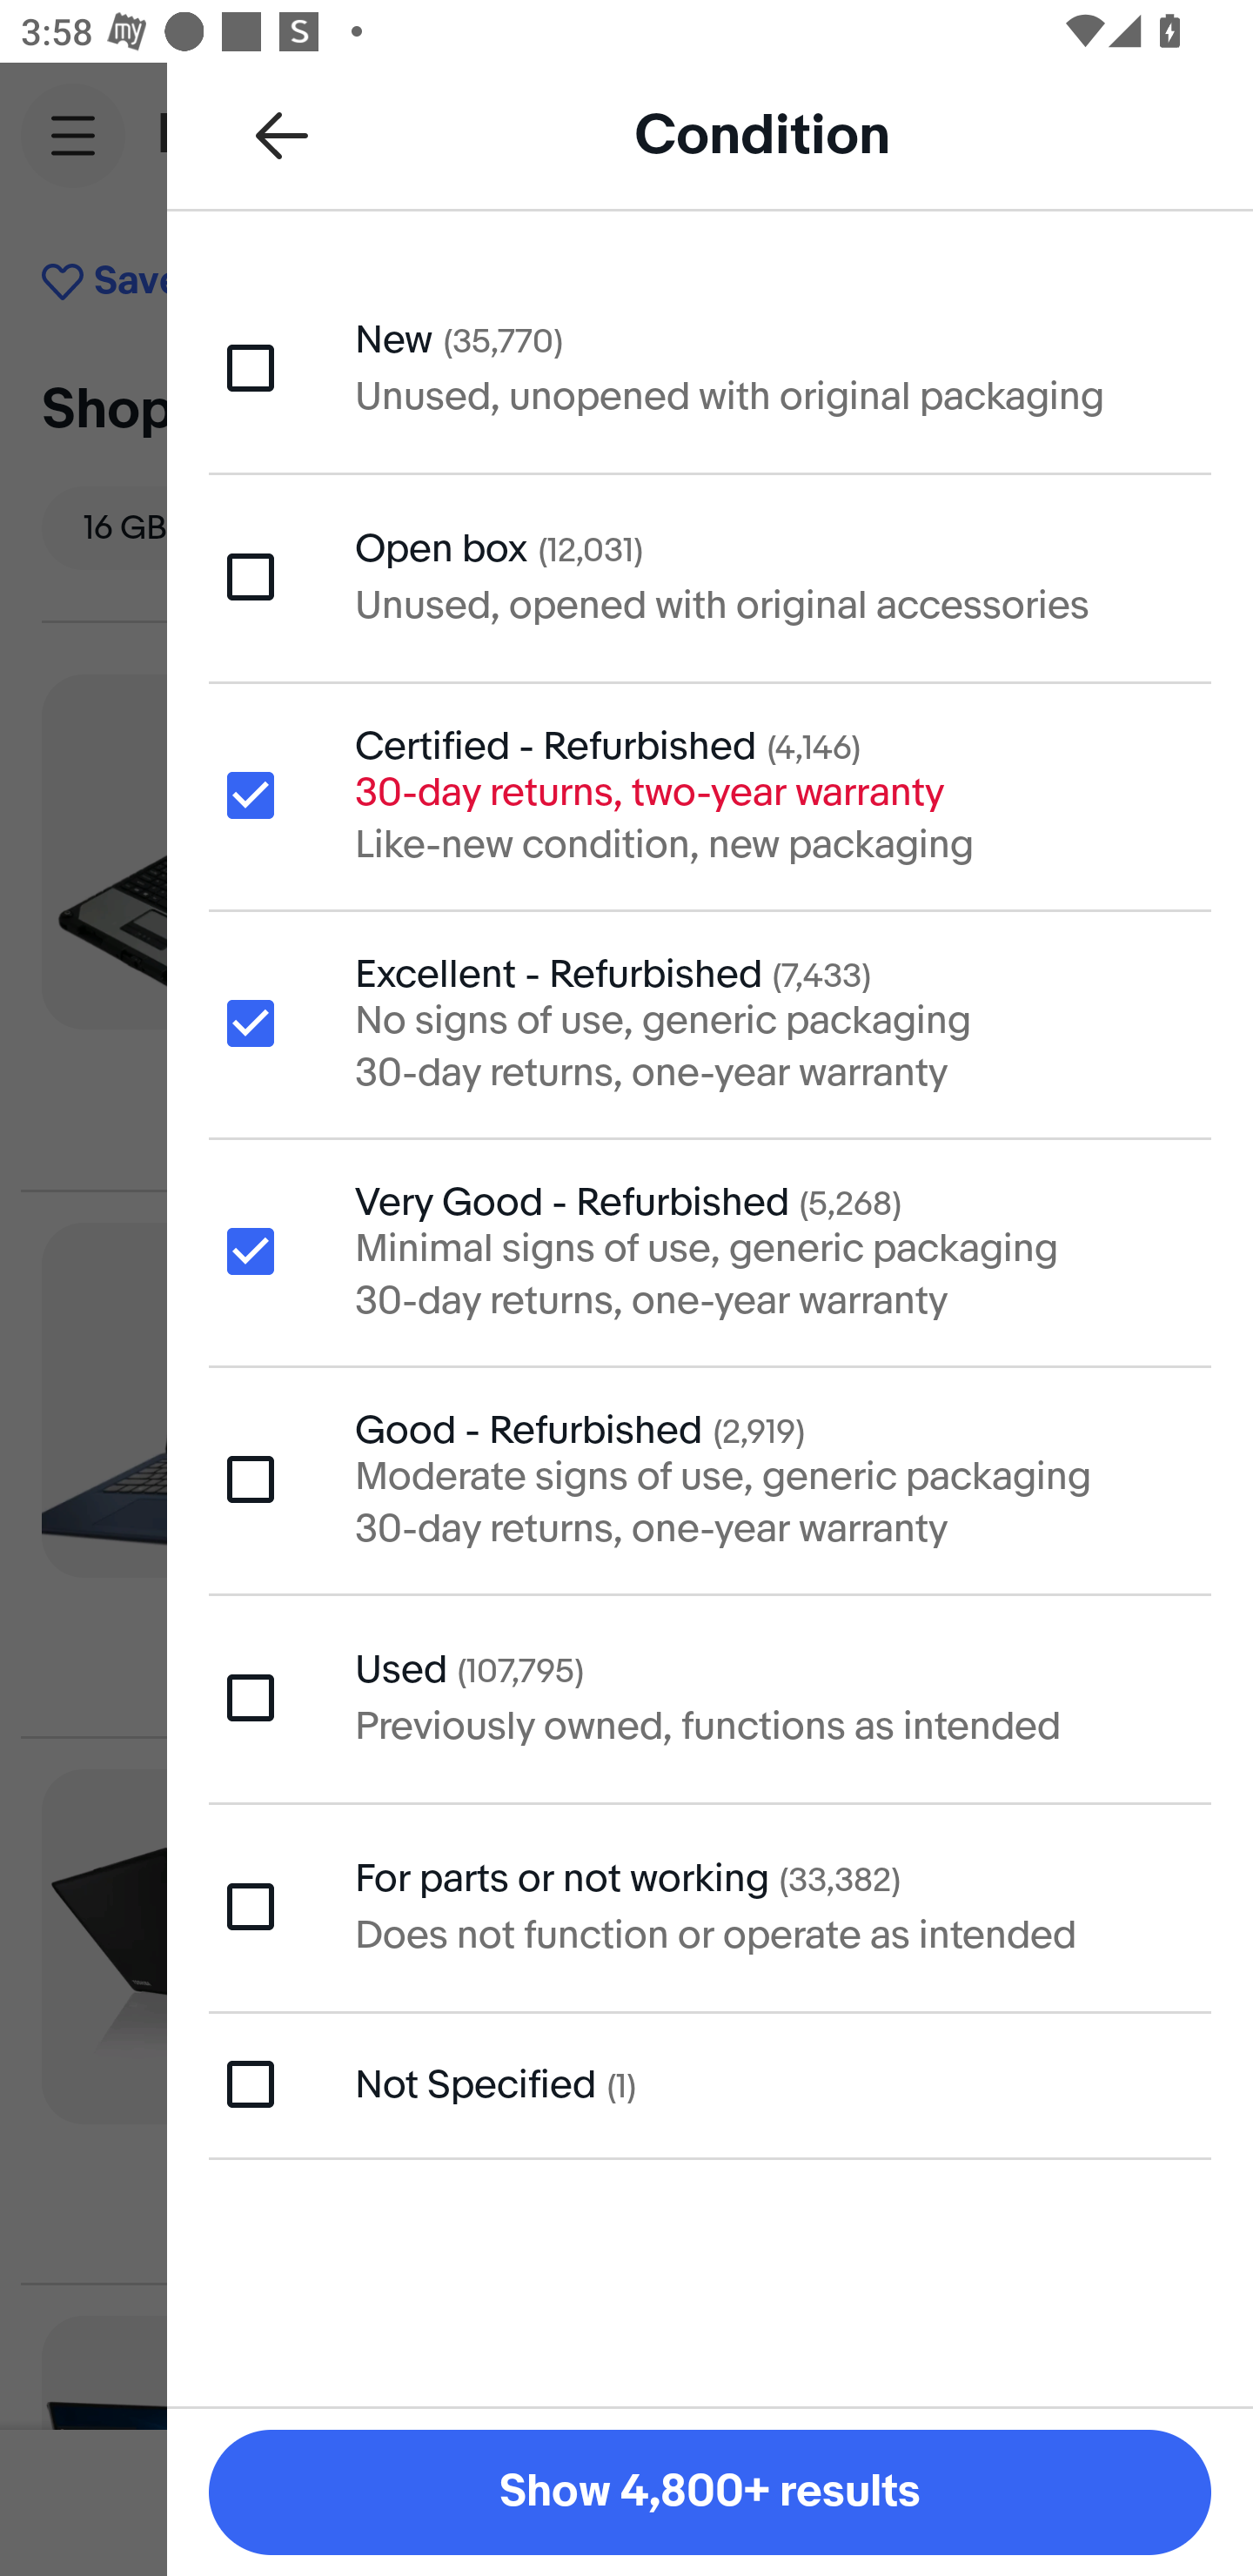 The image size is (1253, 2576). I want to click on Show 4,800+ results, so click(710, 2492).